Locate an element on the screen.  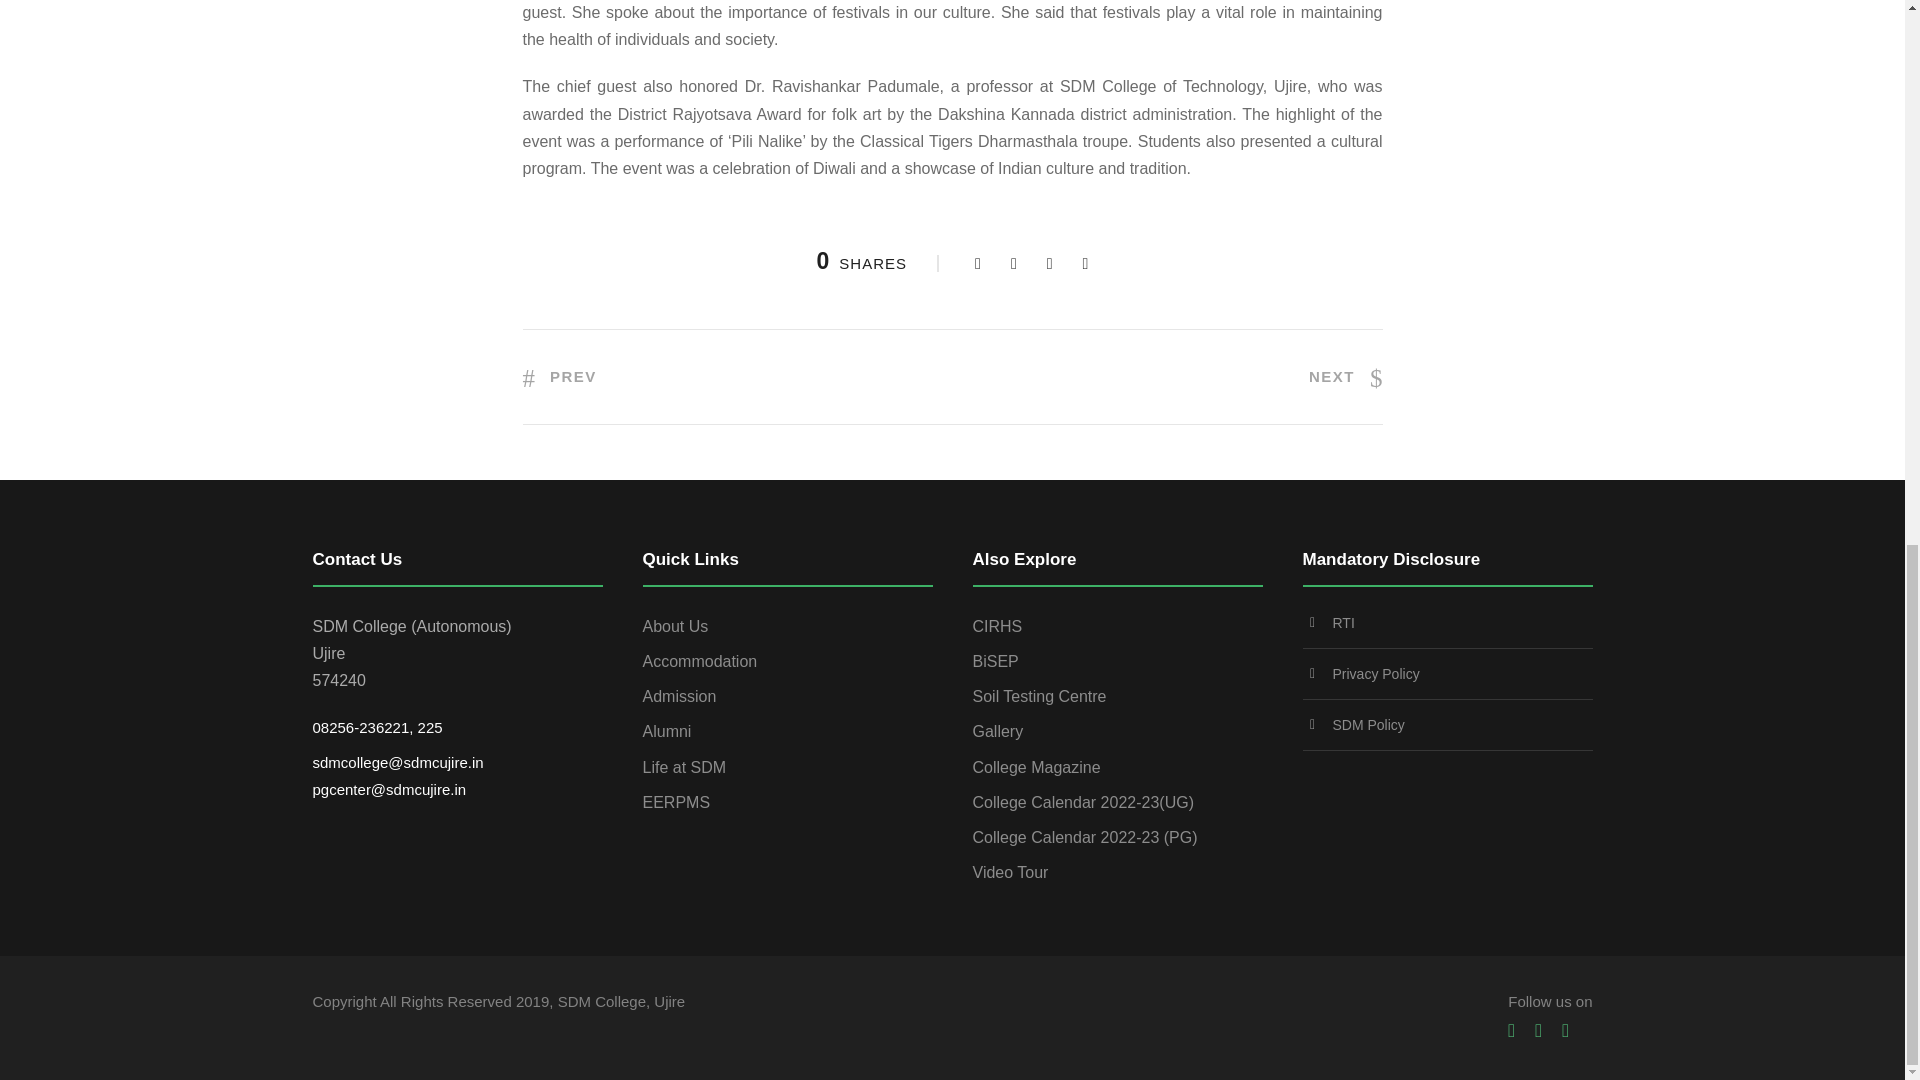
youtube is located at coordinates (1538, 1030).